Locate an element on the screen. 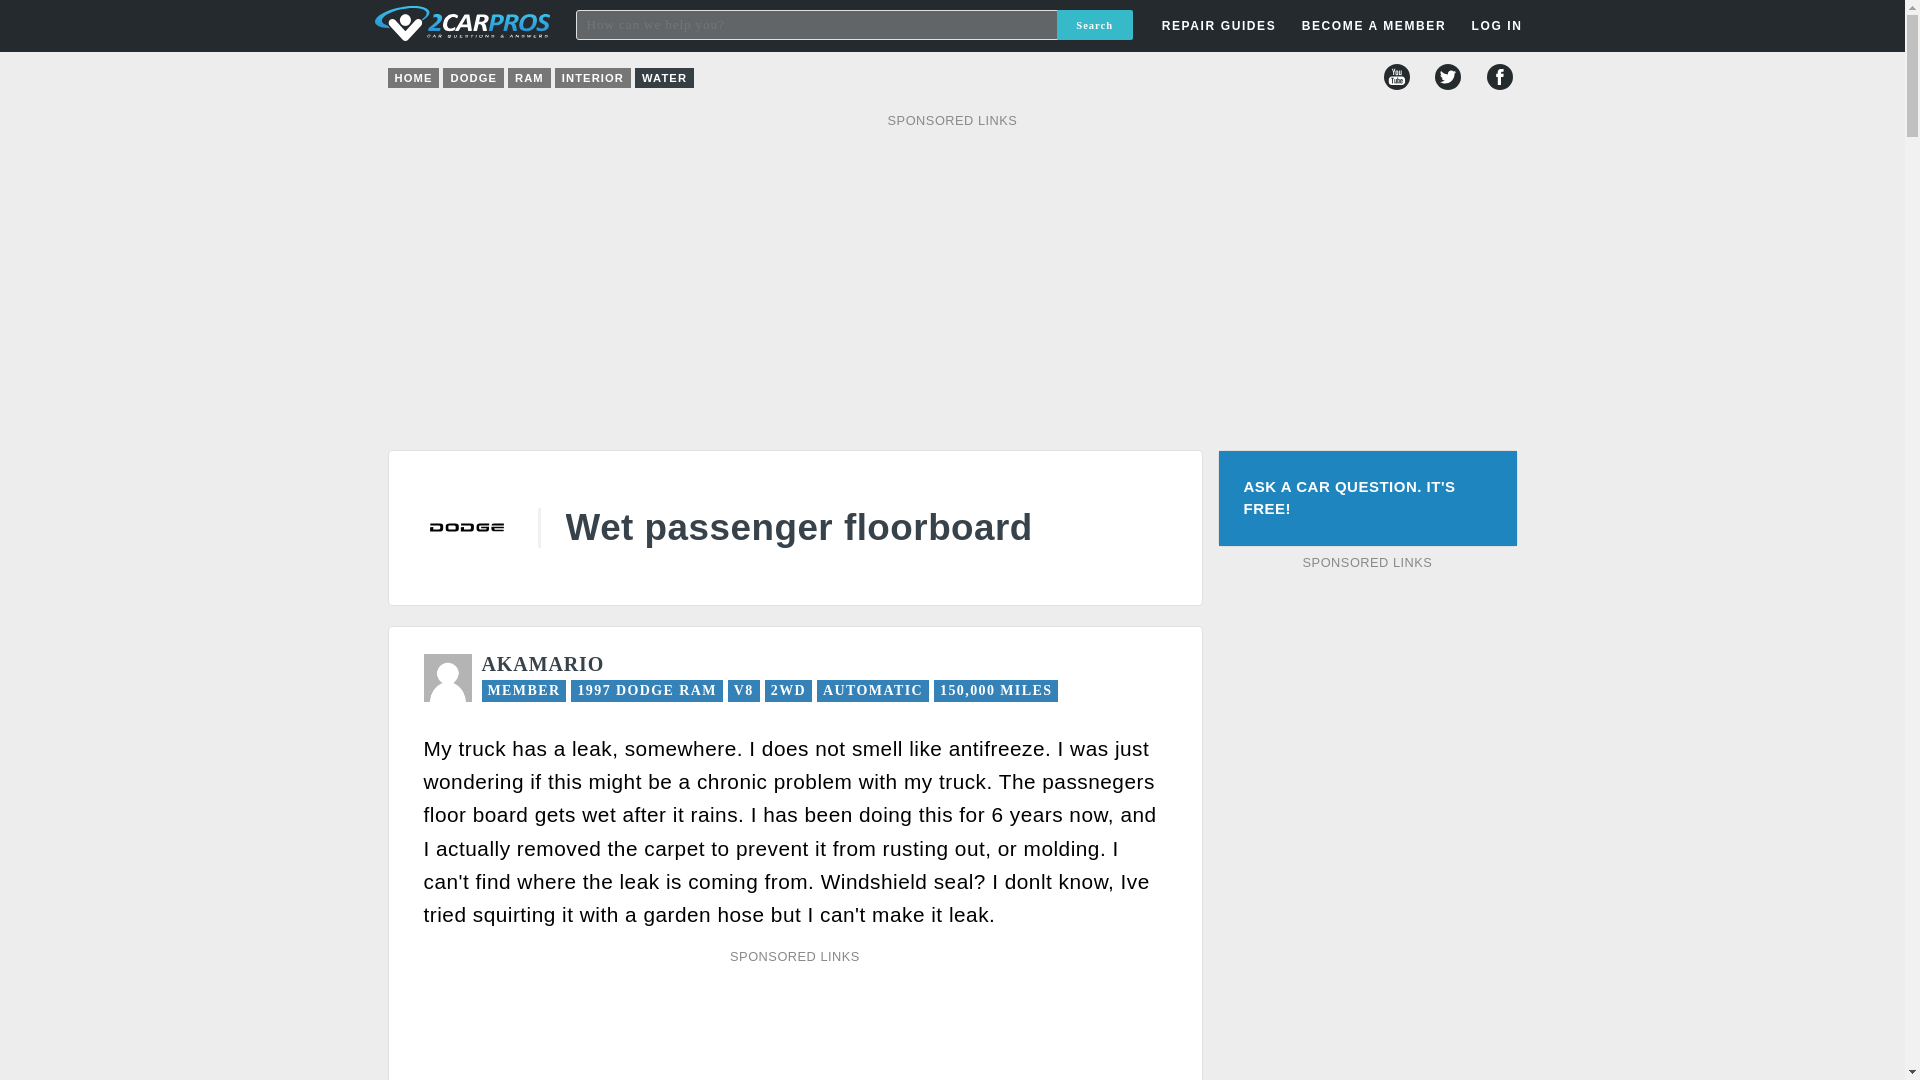  LOG IN is located at coordinates (1382, 320).